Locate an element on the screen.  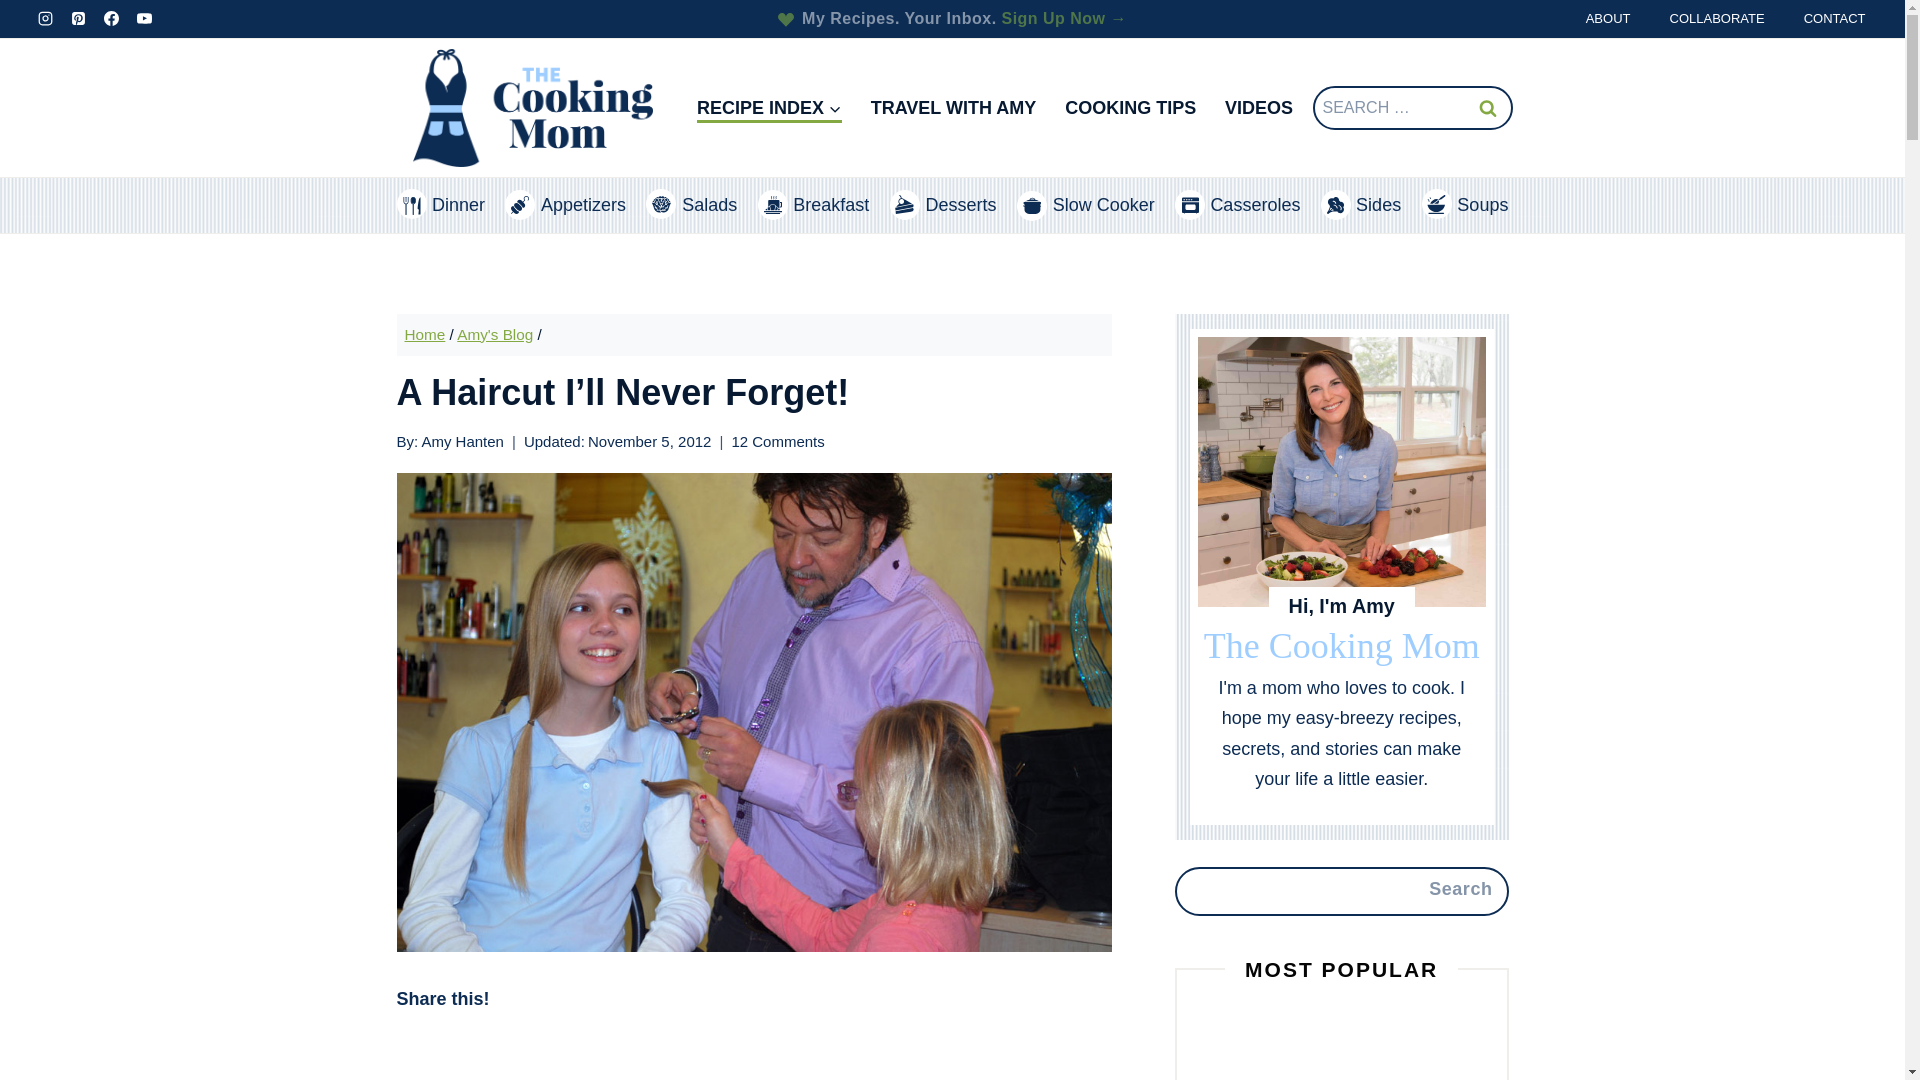
Sides is located at coordinates (1360, 206).